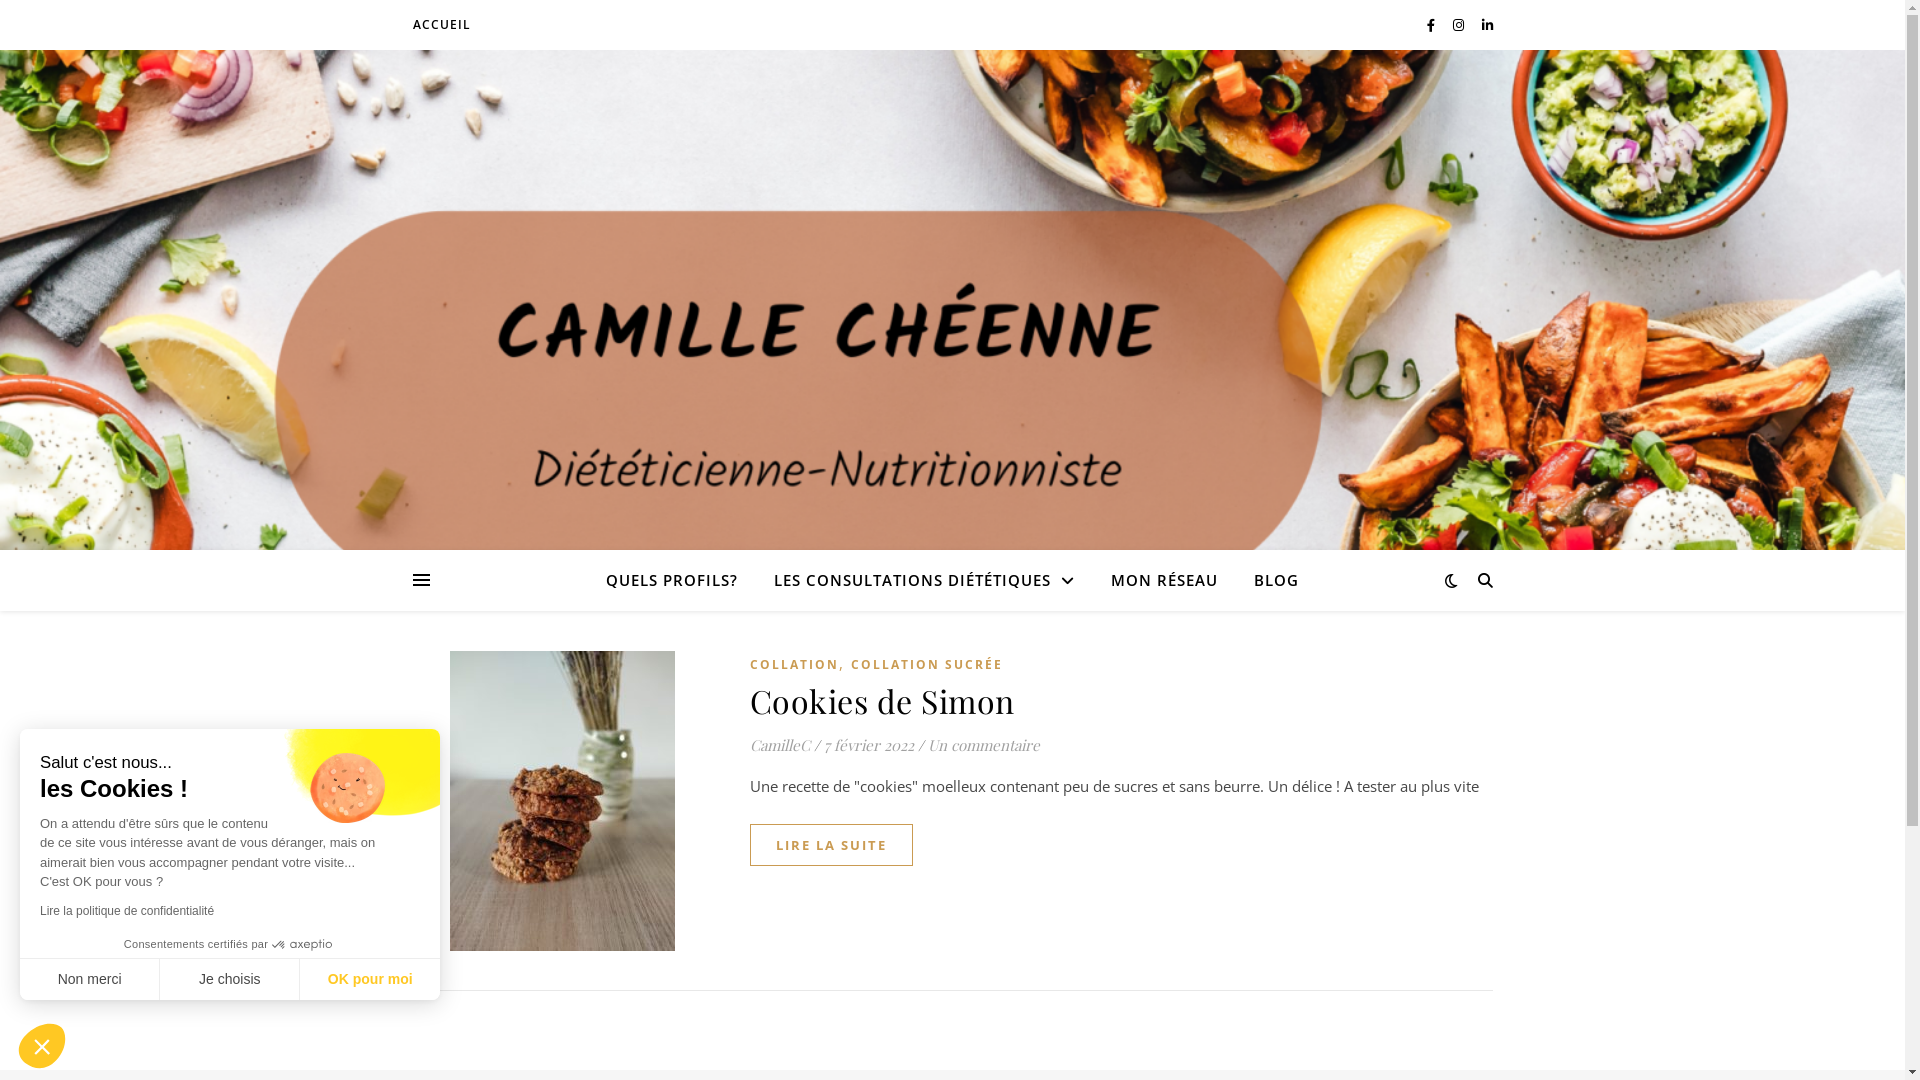 The width and height of the screenshot is (1920, 1080). I want to click on COLLATION, so click(794, 666).